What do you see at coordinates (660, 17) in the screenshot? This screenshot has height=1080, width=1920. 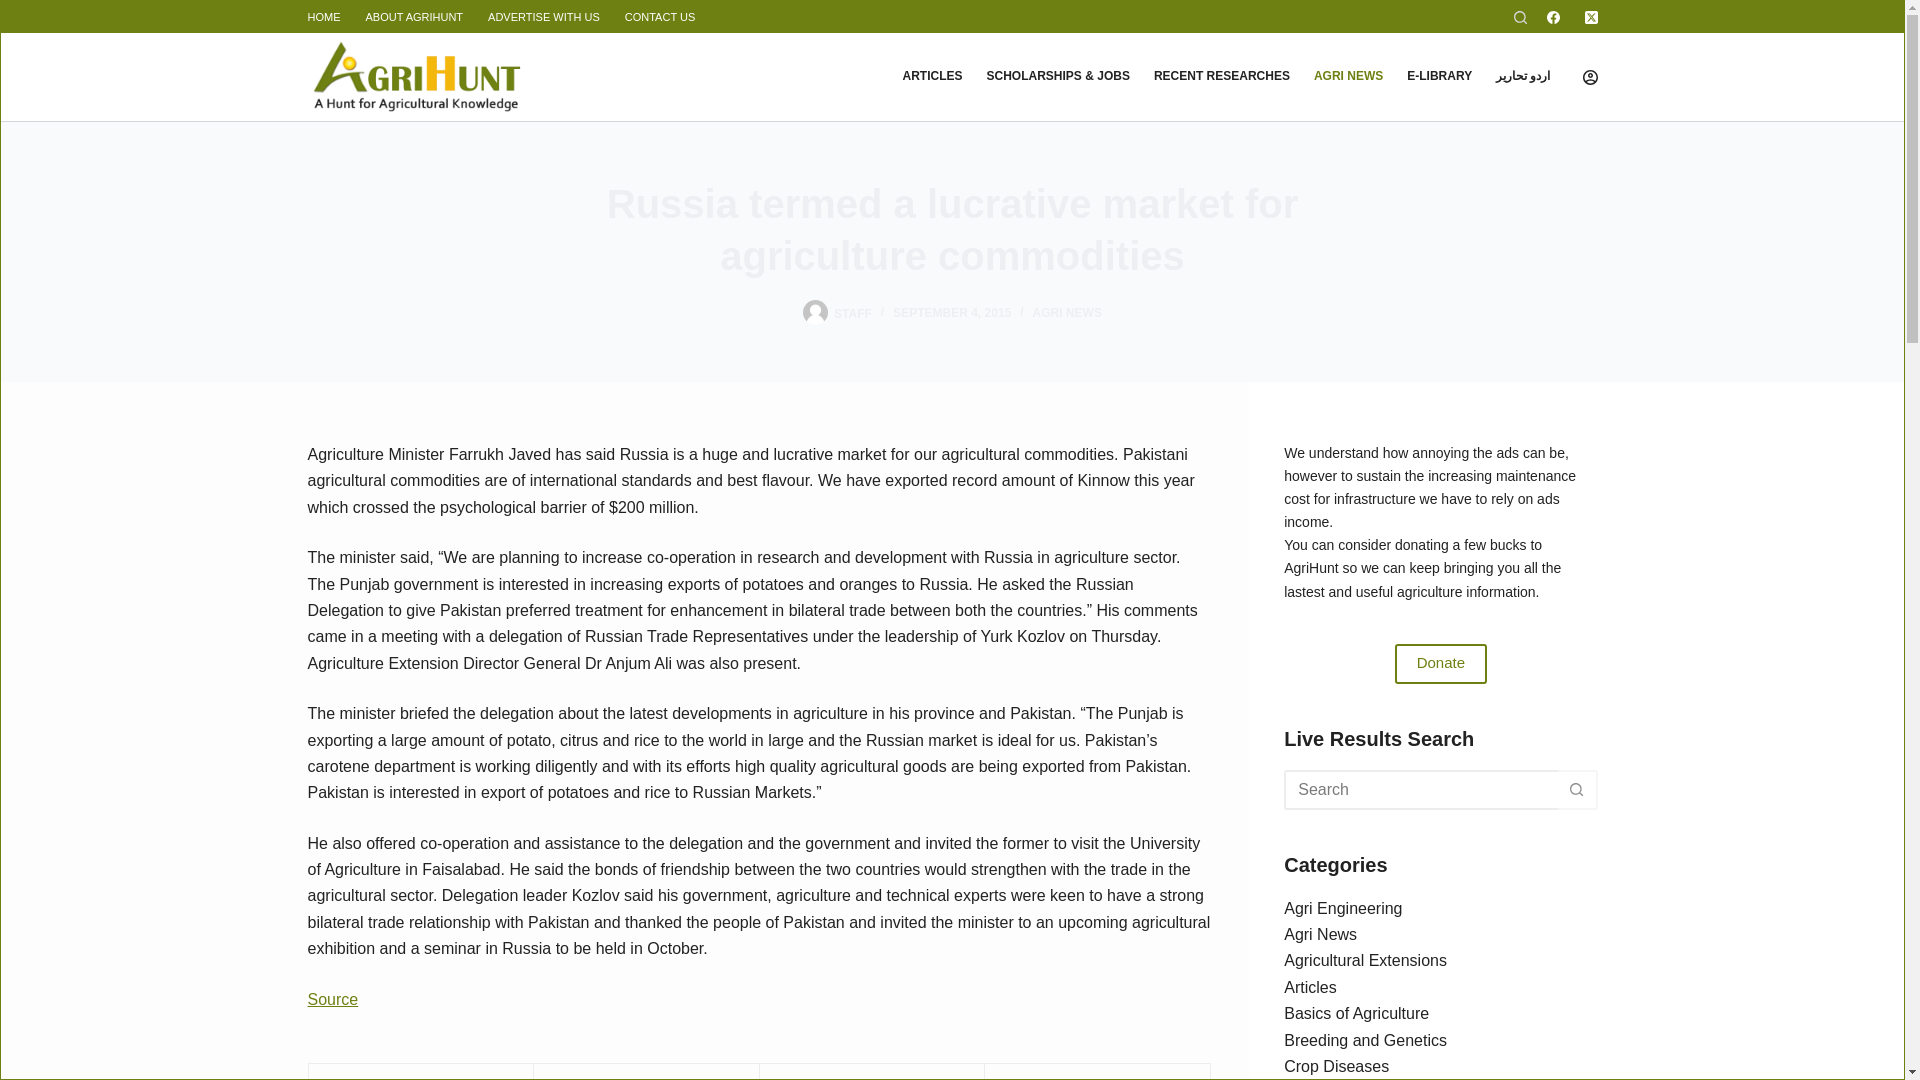 I see `CONTACT US` at bounding box center [660, 17].